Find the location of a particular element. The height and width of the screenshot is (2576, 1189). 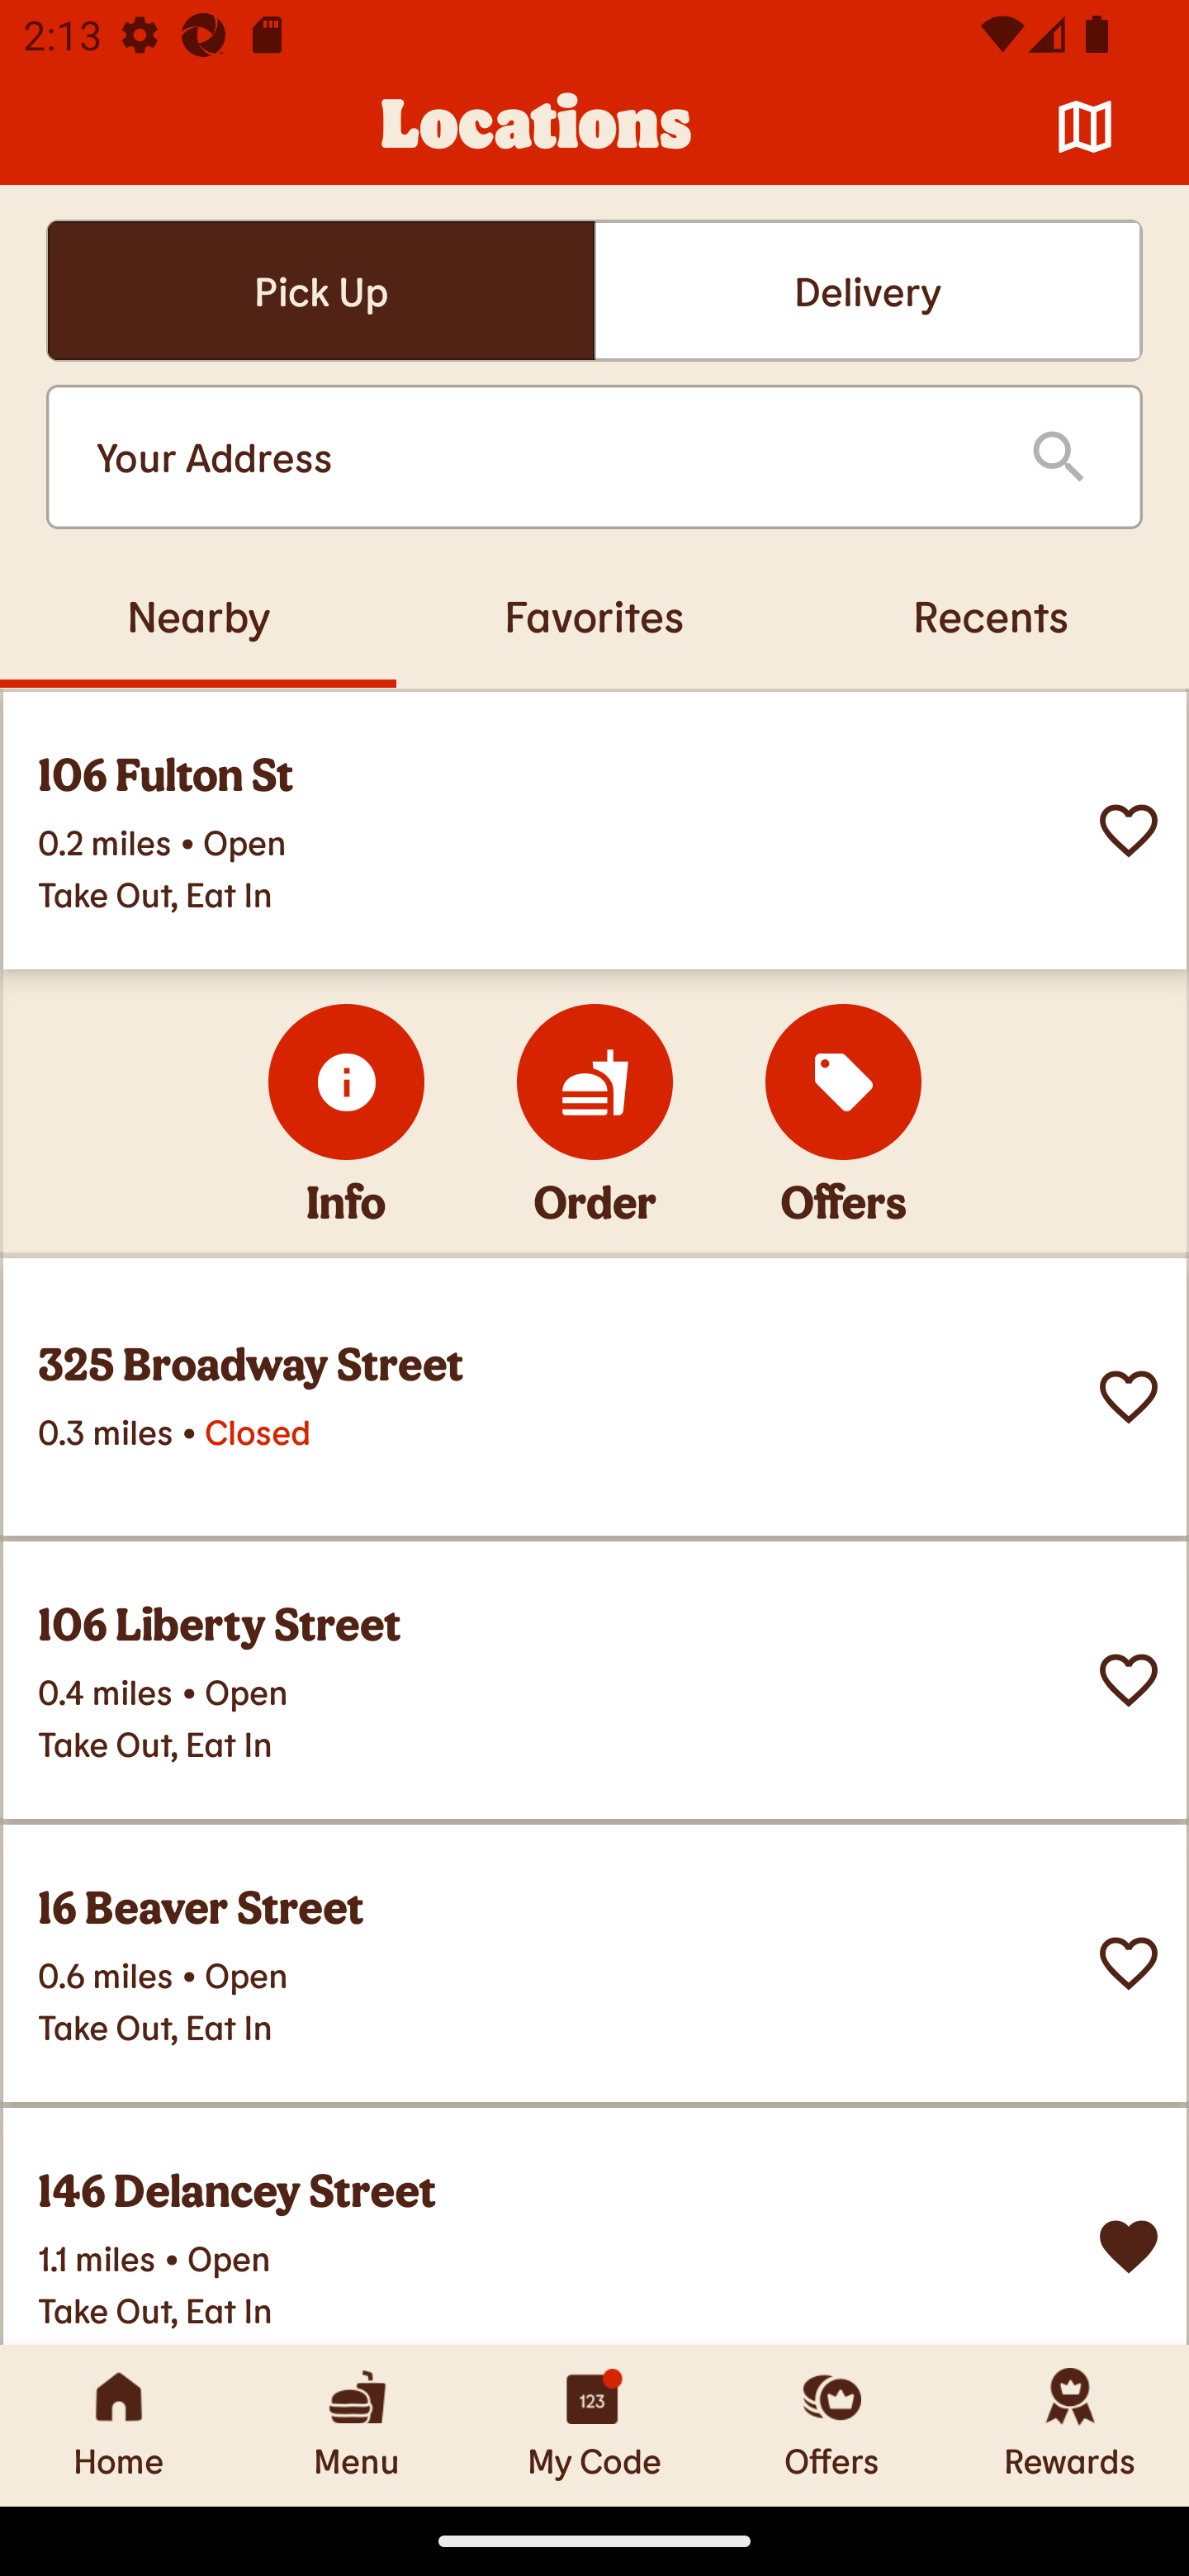

My Code is located at coordinates (594, 2425).